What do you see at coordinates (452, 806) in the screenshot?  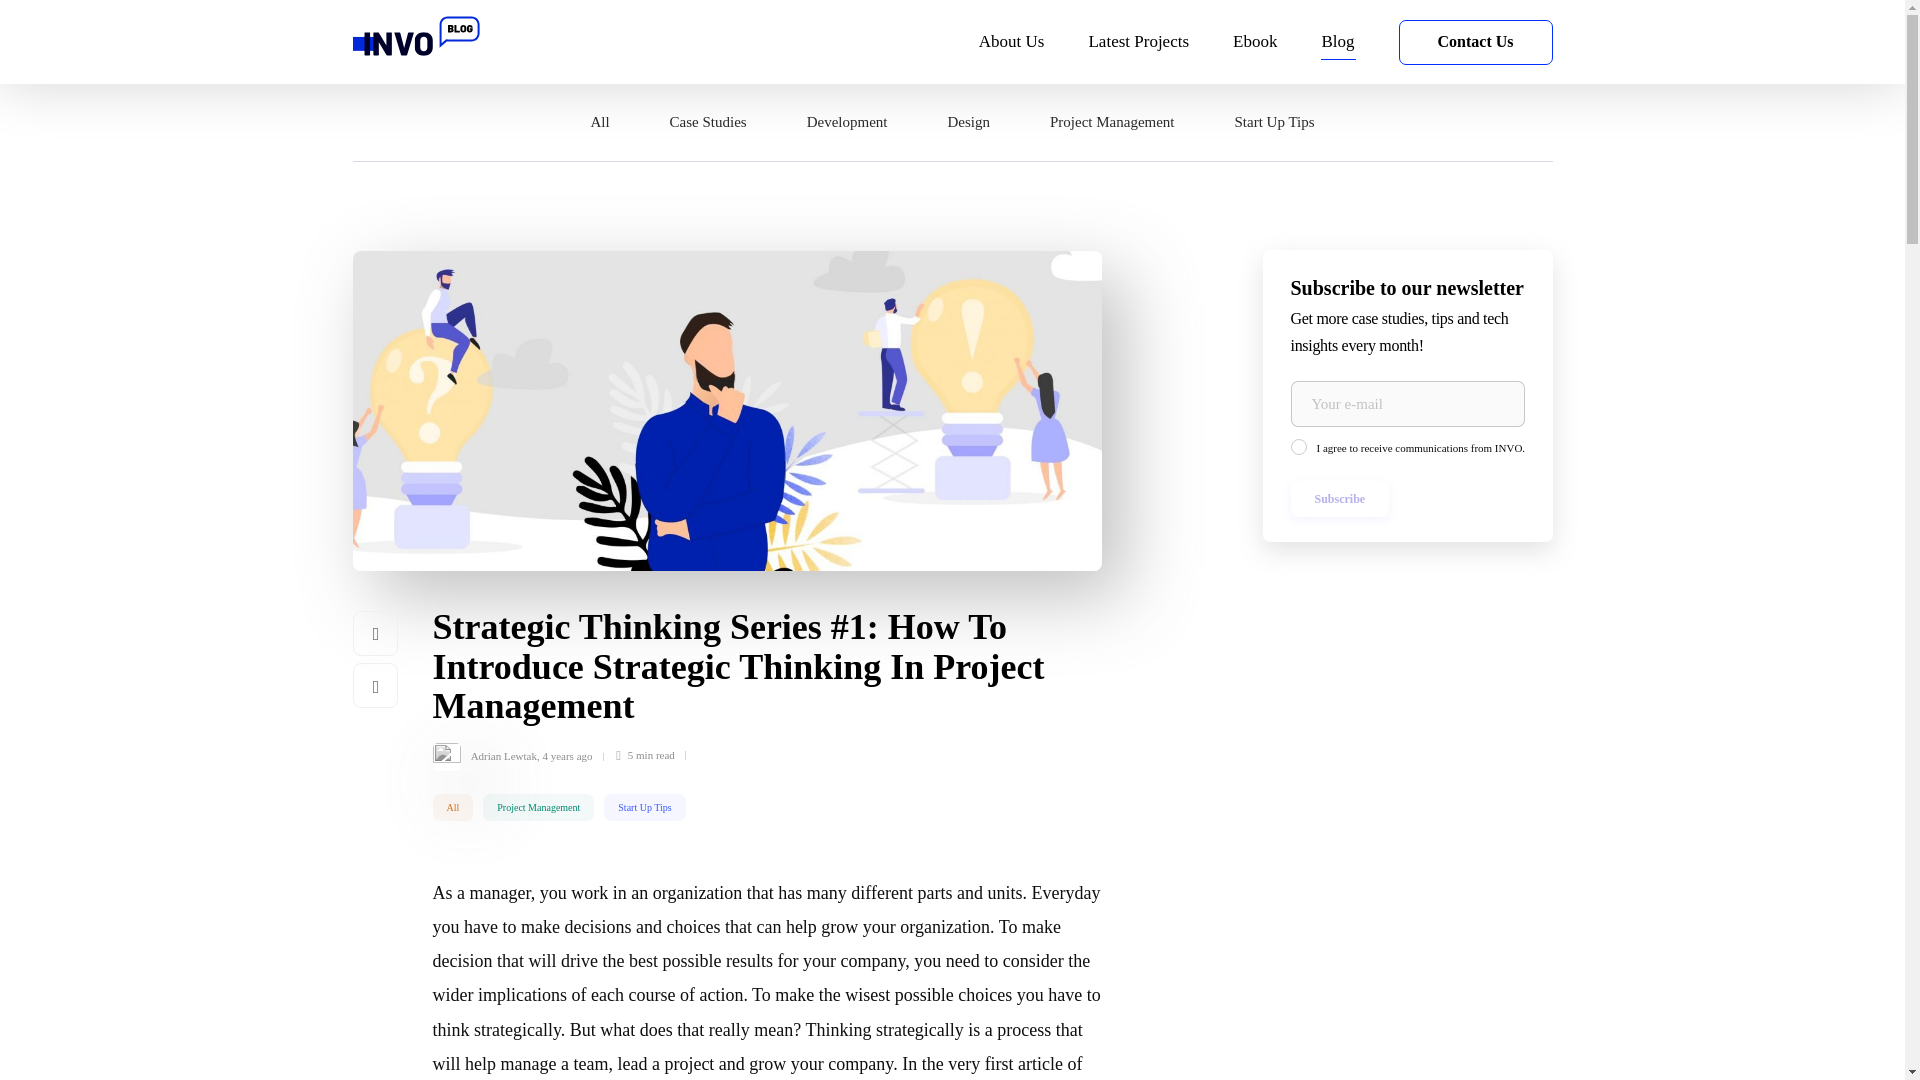 I see `All` at bounding box center [452, 806].